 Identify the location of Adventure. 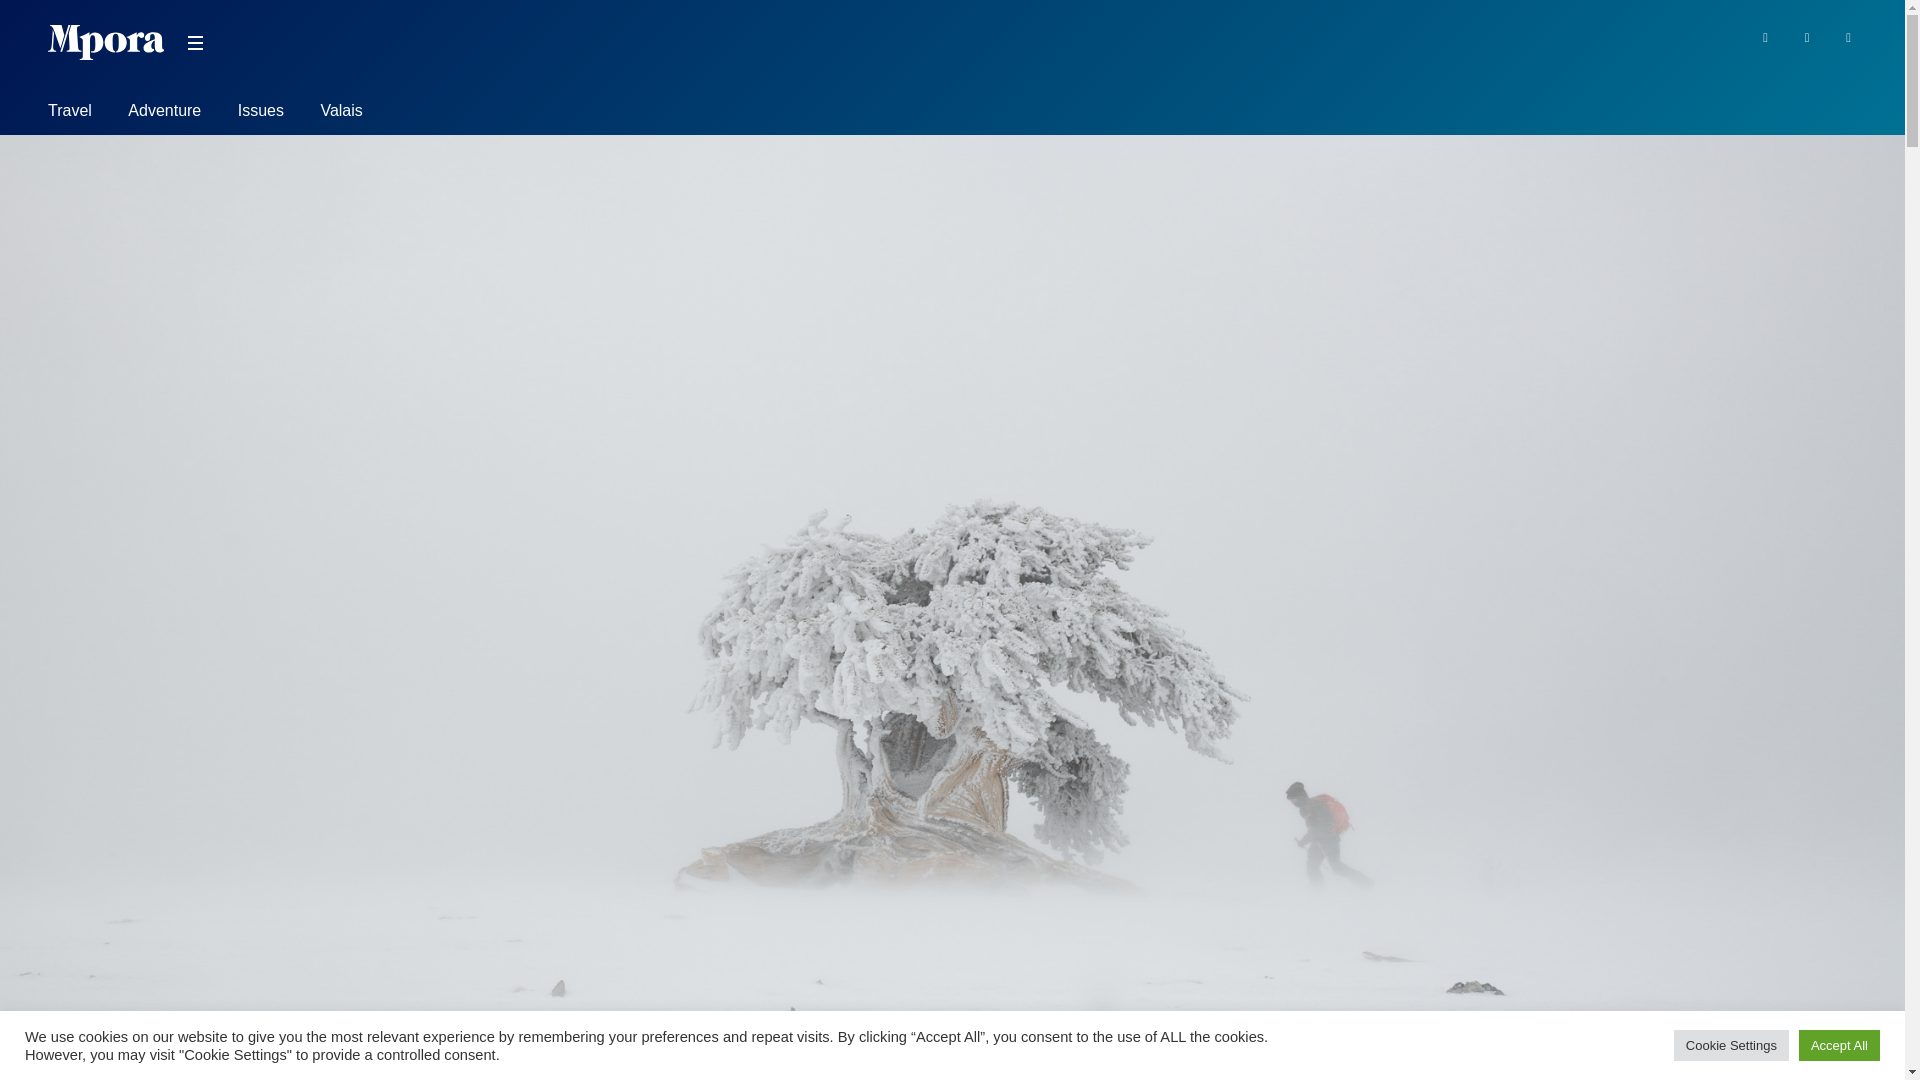
(164, 114).